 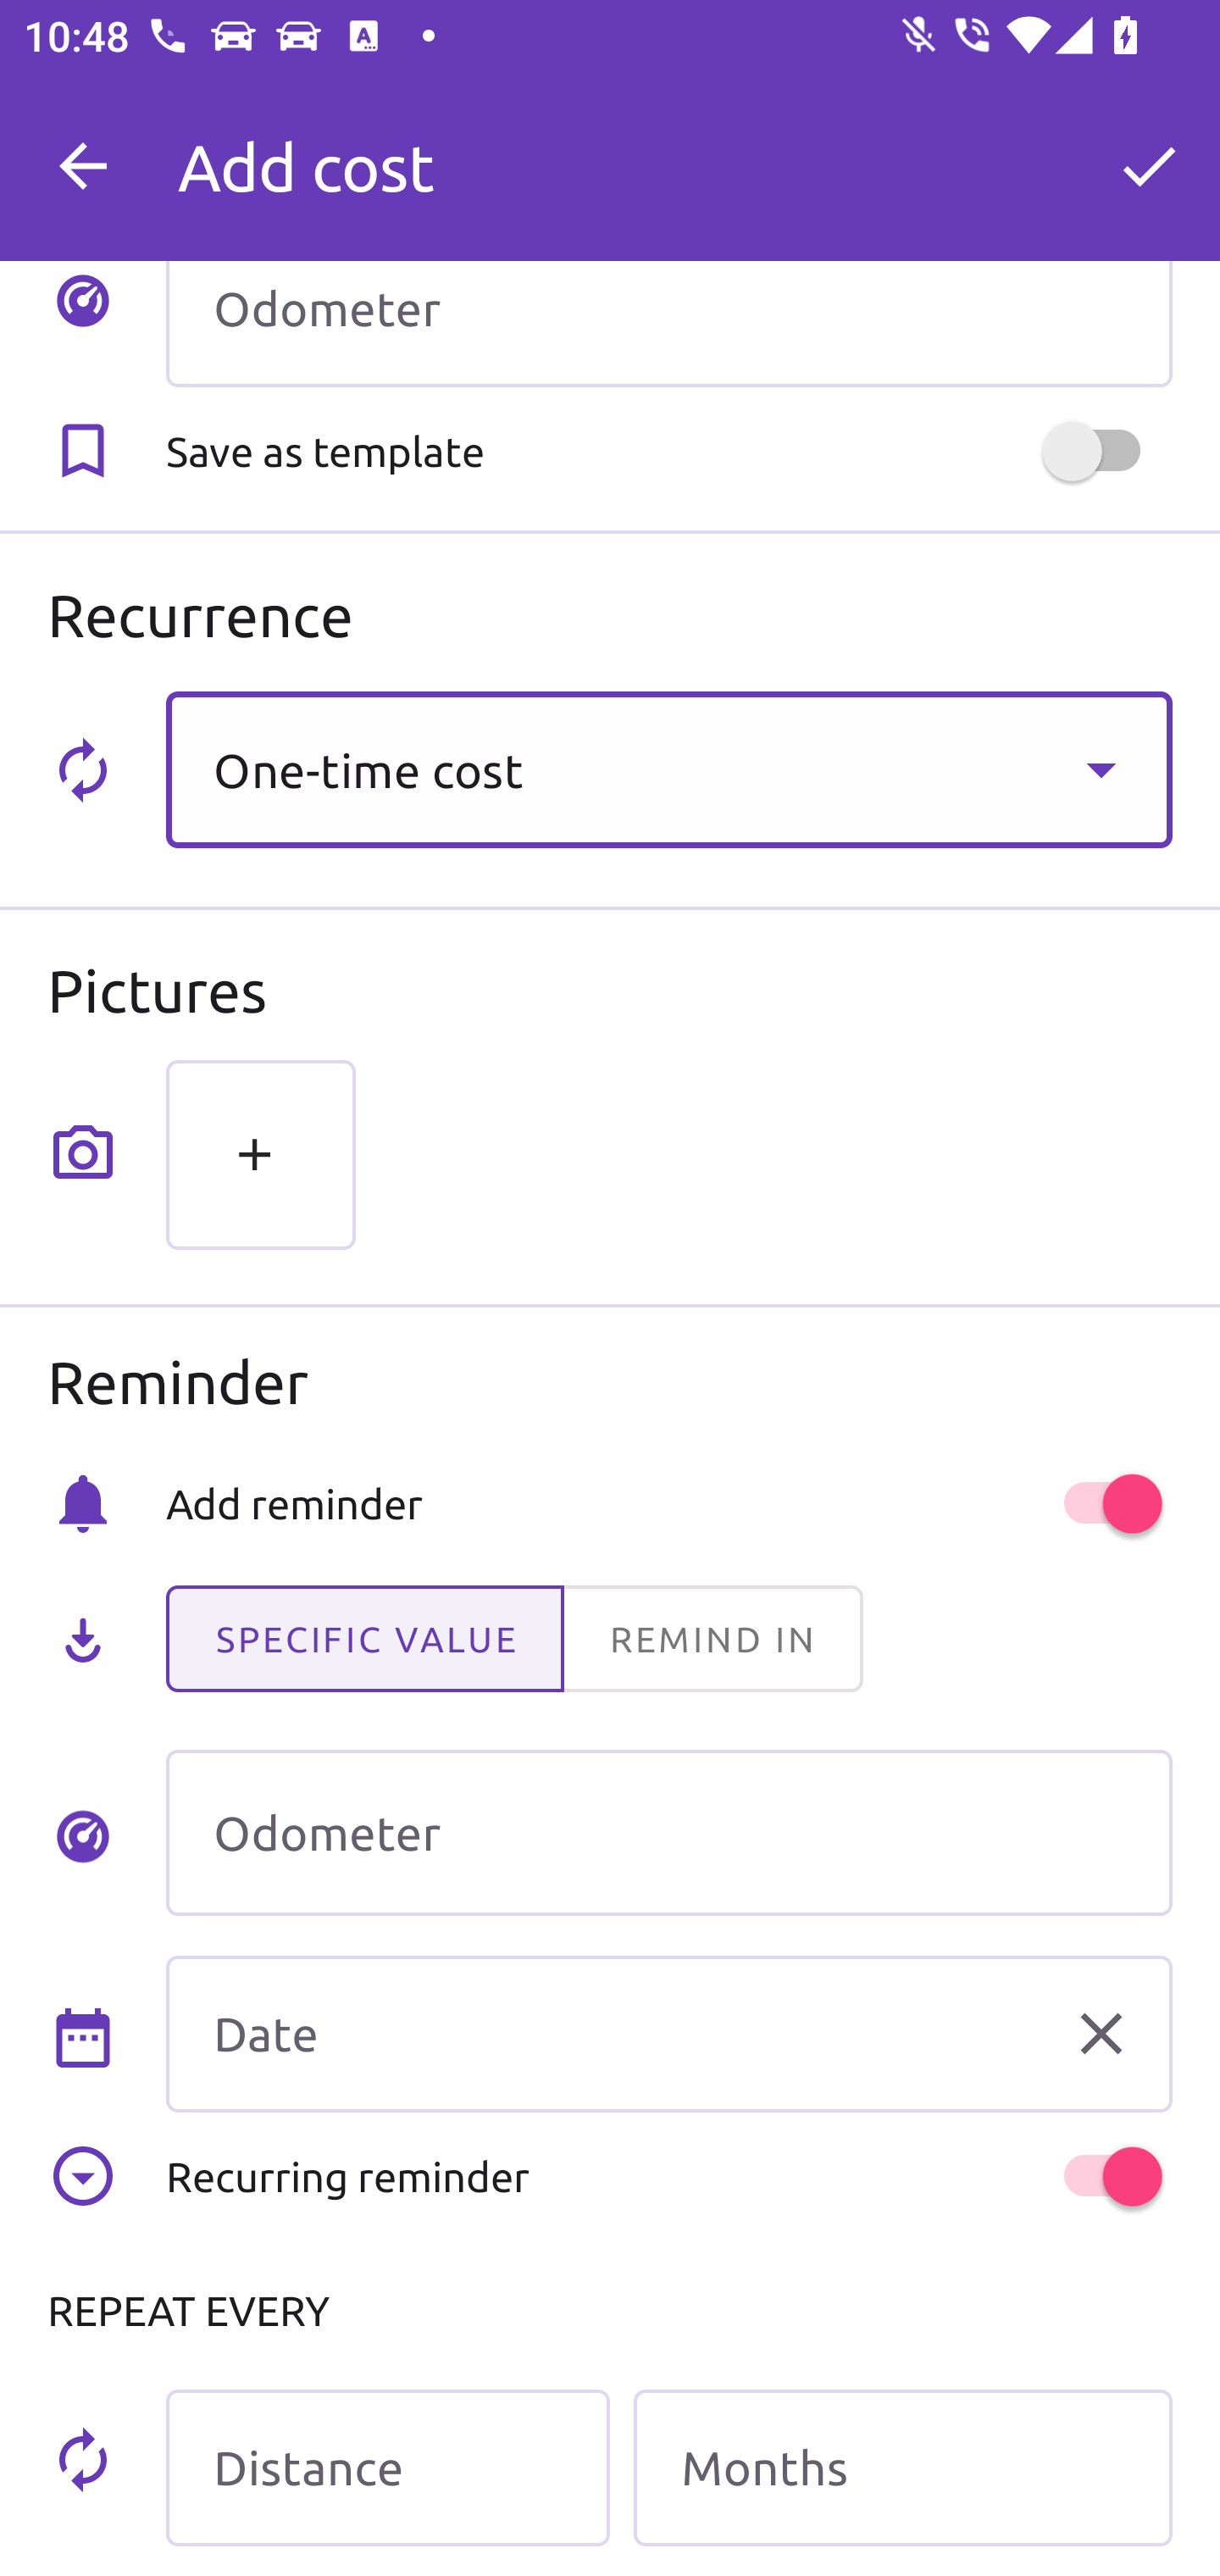 What do you see at coordinates (1149, 166) in the screenshot?
I see `OK` at bounding box center [1149, 166].